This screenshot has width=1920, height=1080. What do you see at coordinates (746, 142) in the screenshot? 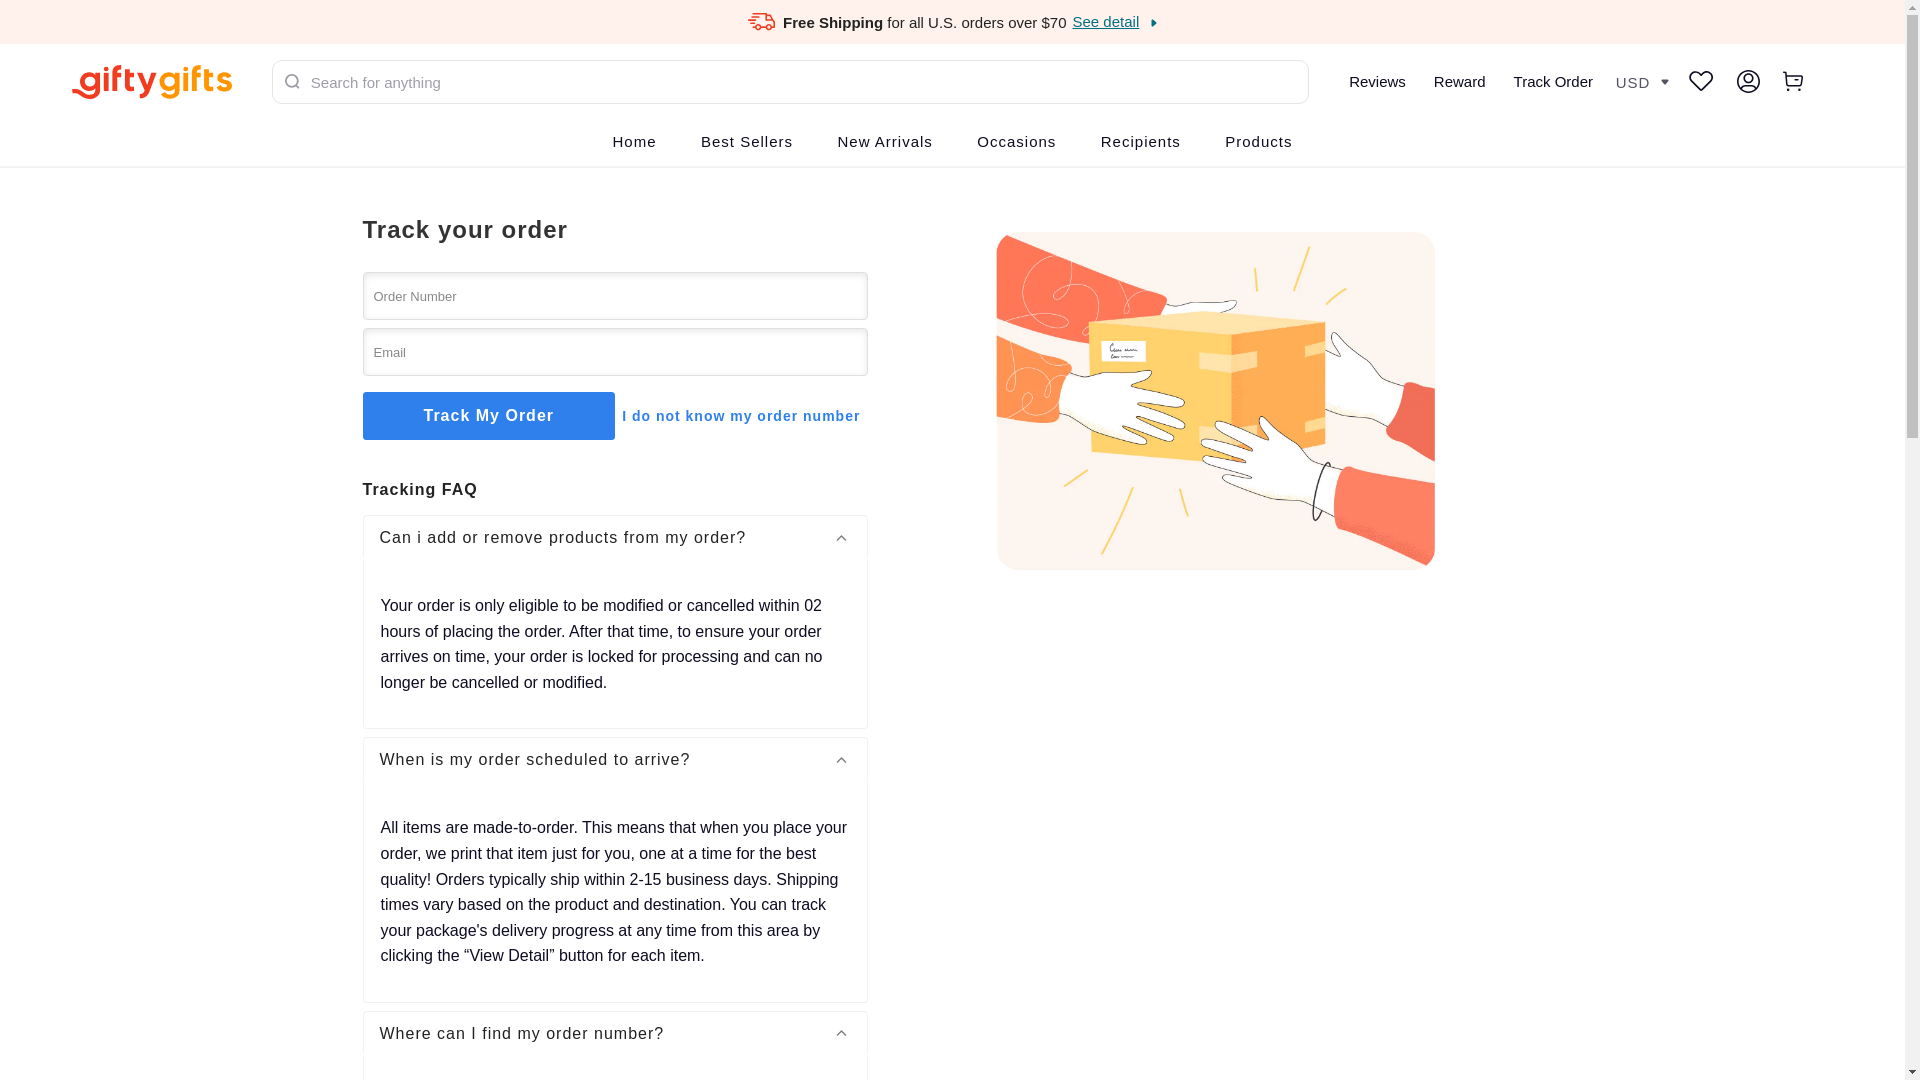
I see `Best Sellers` at bounding box center [746, 142].